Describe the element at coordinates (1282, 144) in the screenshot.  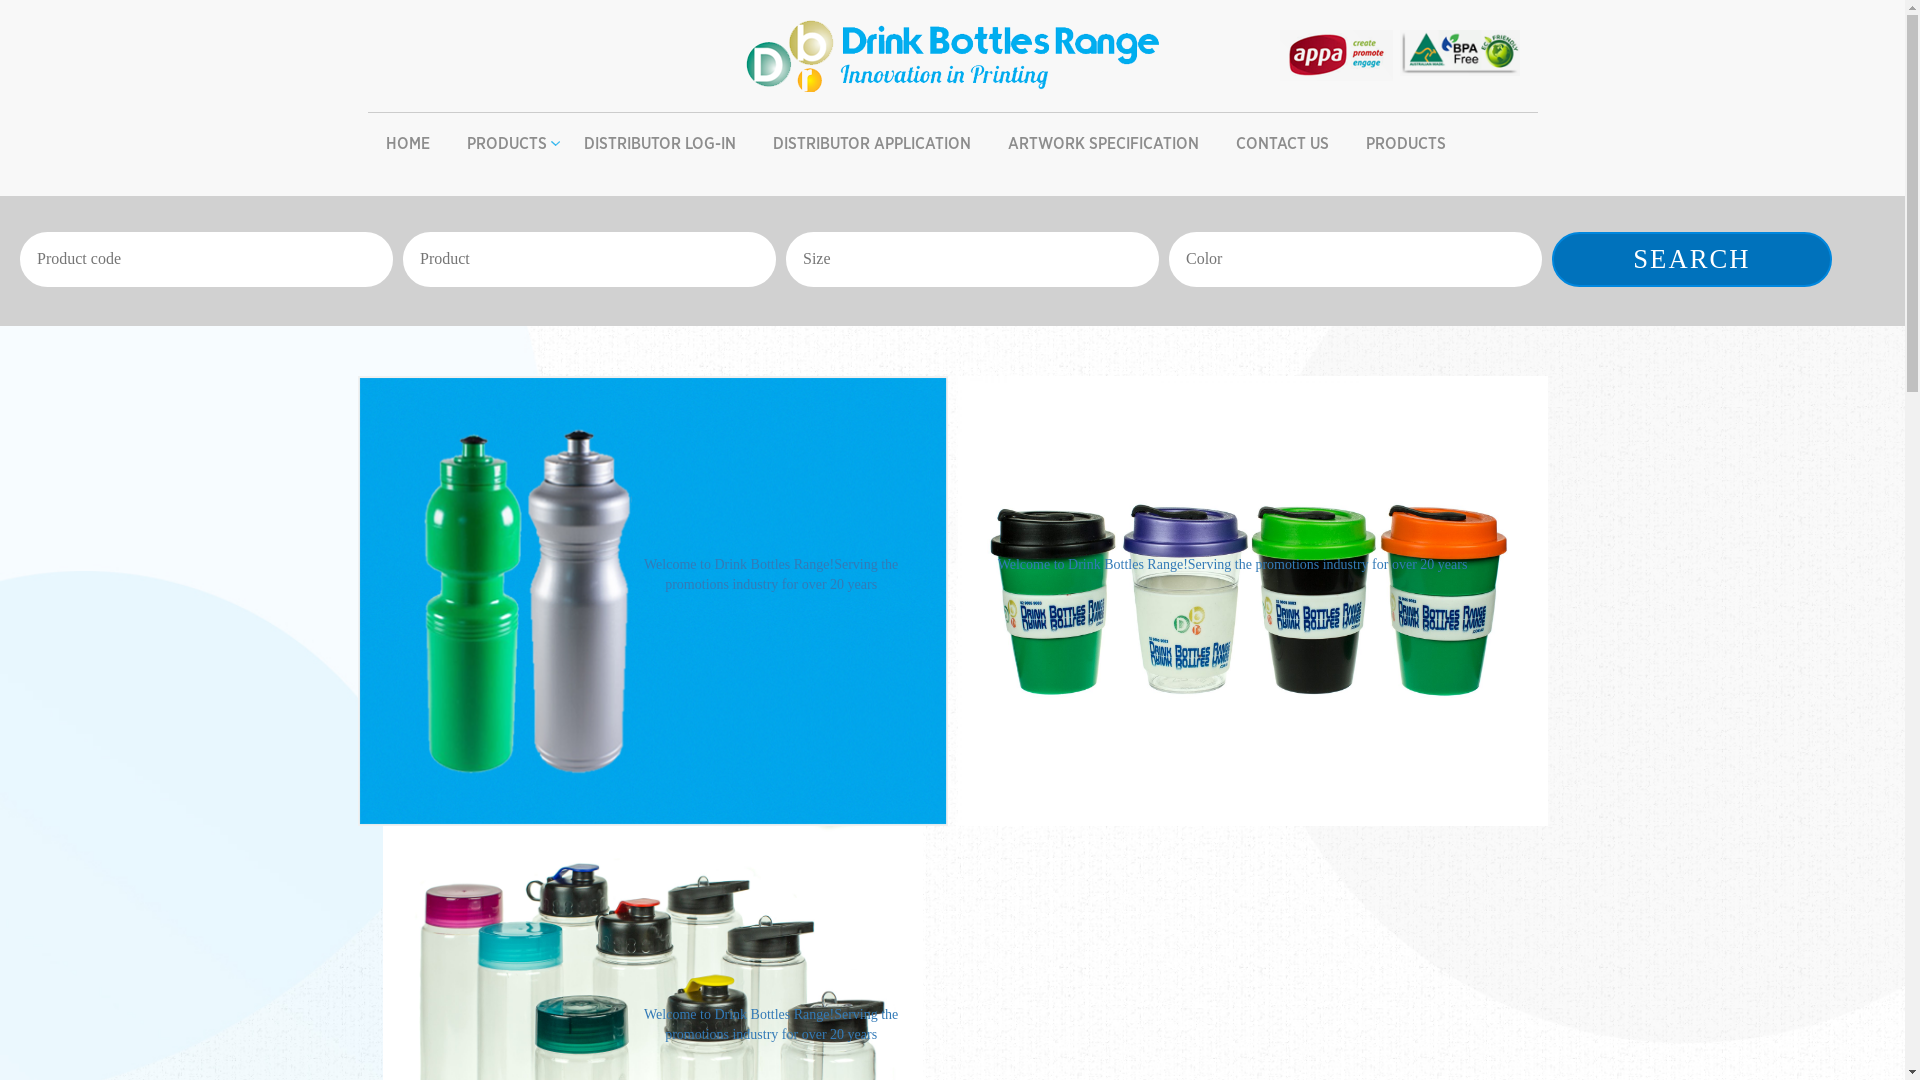
I see `CONTACT US` at that location.